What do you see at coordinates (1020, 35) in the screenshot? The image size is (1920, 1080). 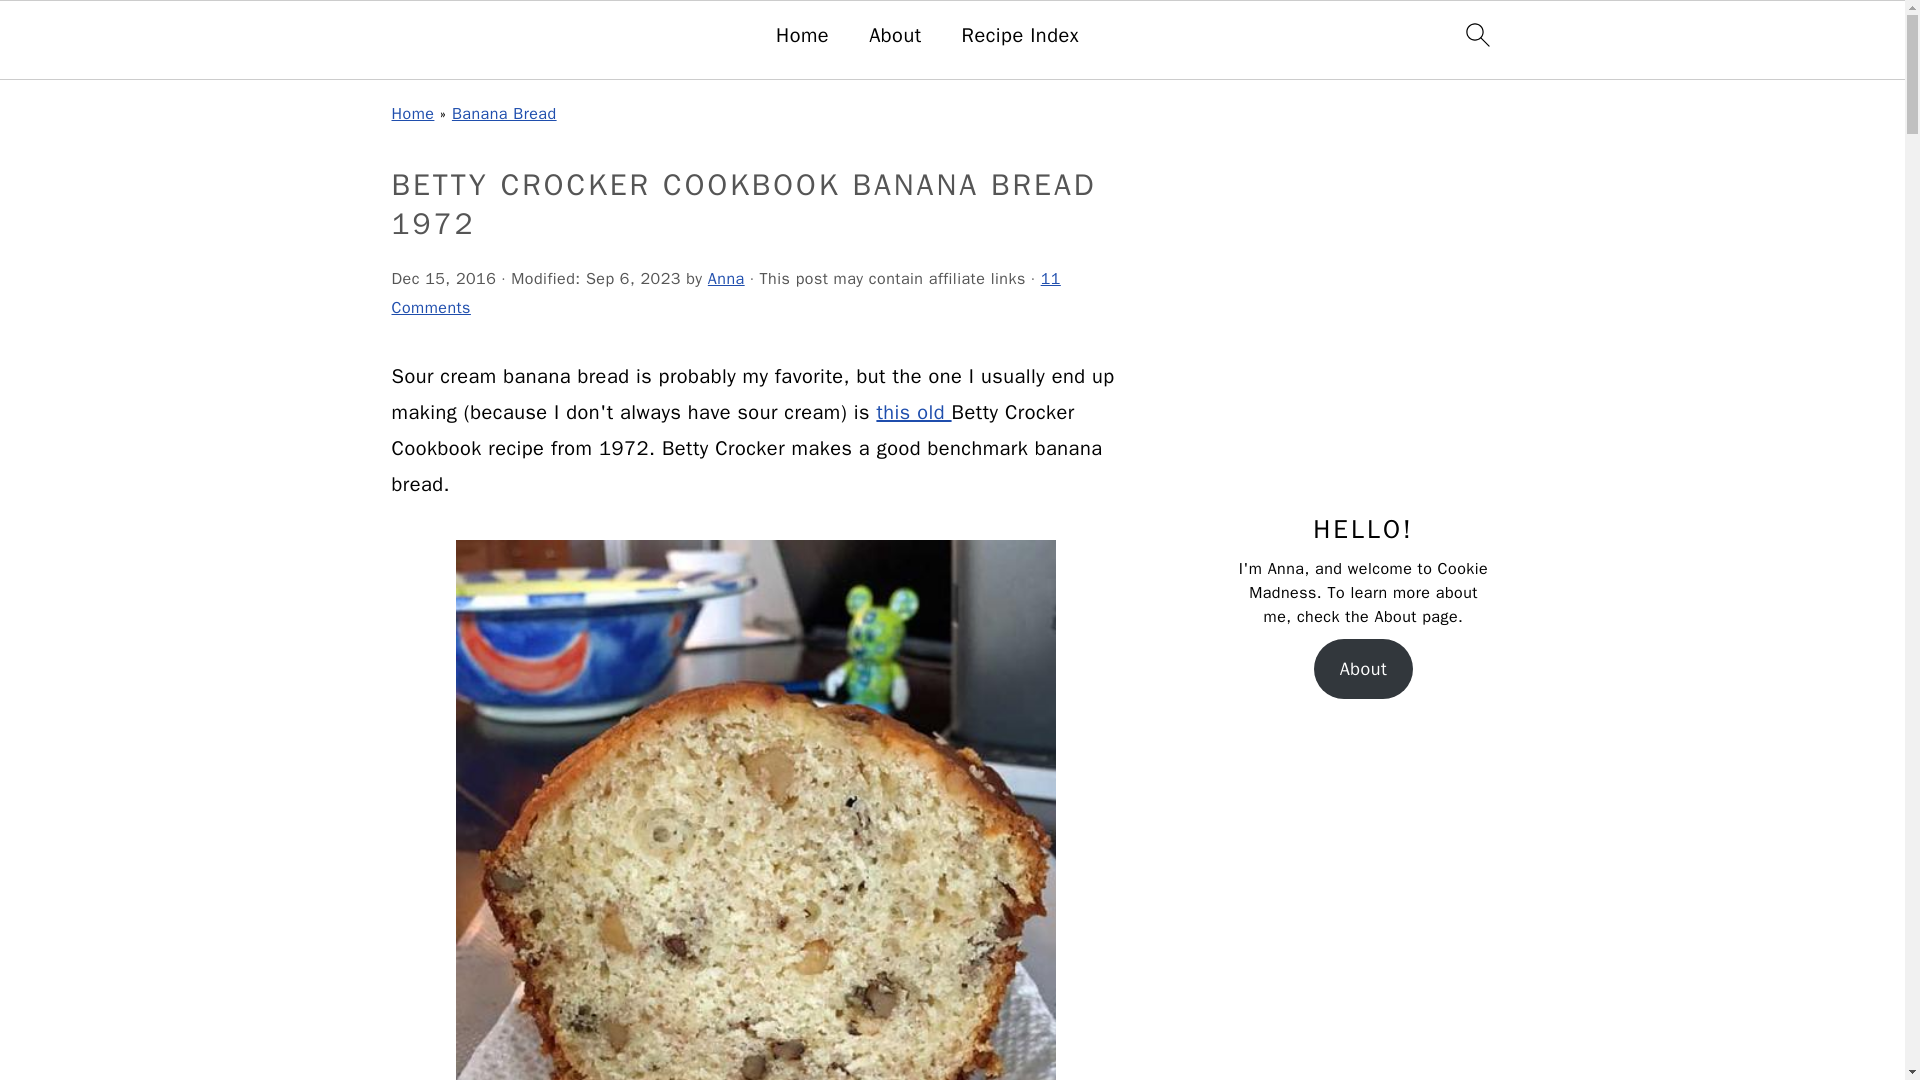 I see `Recipe Index` at bounding box center [1020, 35].